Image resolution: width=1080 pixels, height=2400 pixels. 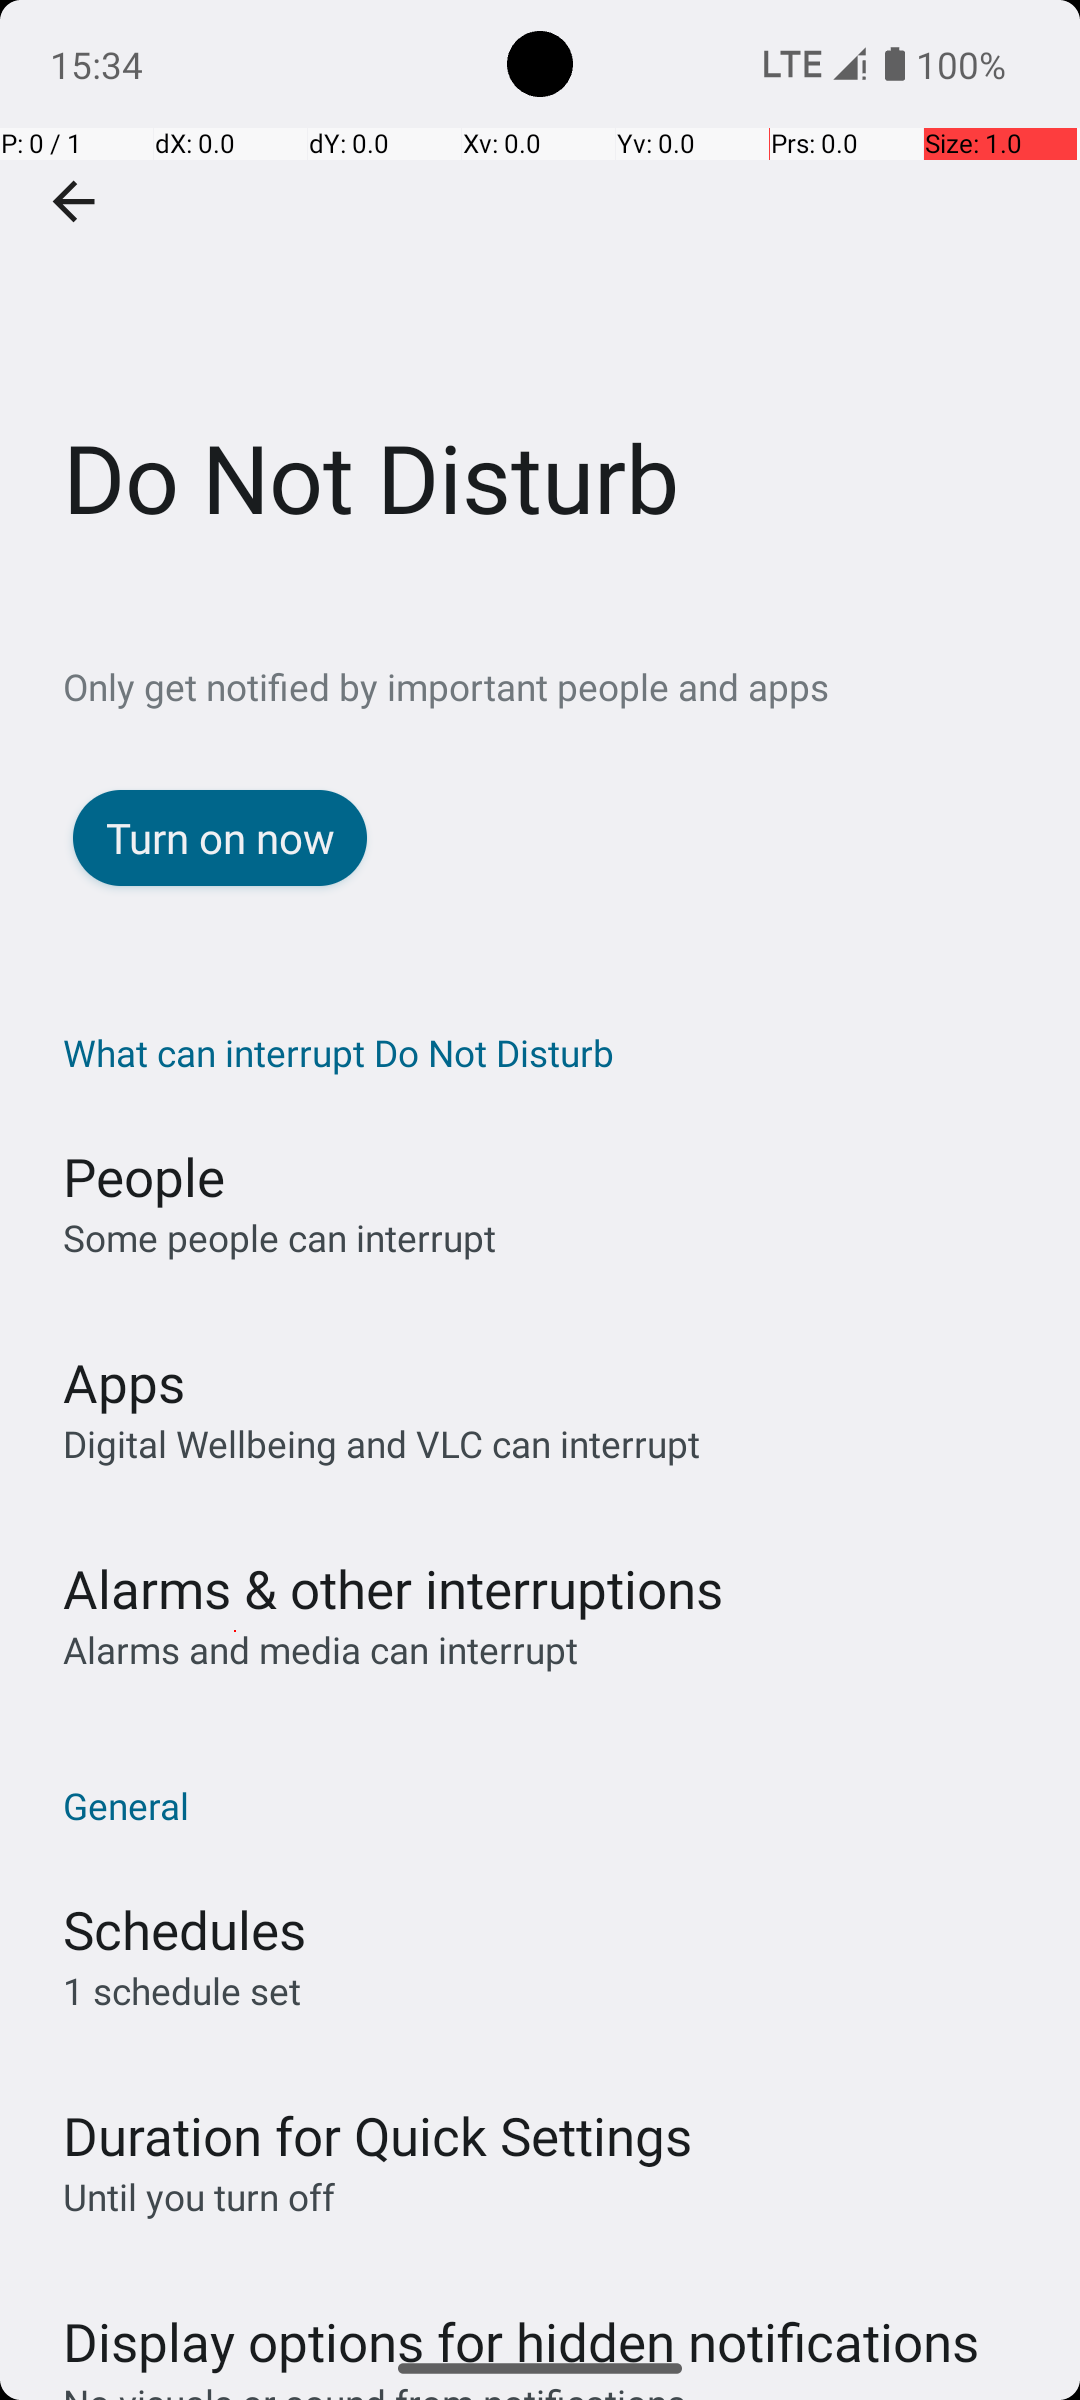 What do you see at coordinates (378, 2136) in the screenshot?
I see `Duration for Quick Settings` at bounding box center [378, 2136].